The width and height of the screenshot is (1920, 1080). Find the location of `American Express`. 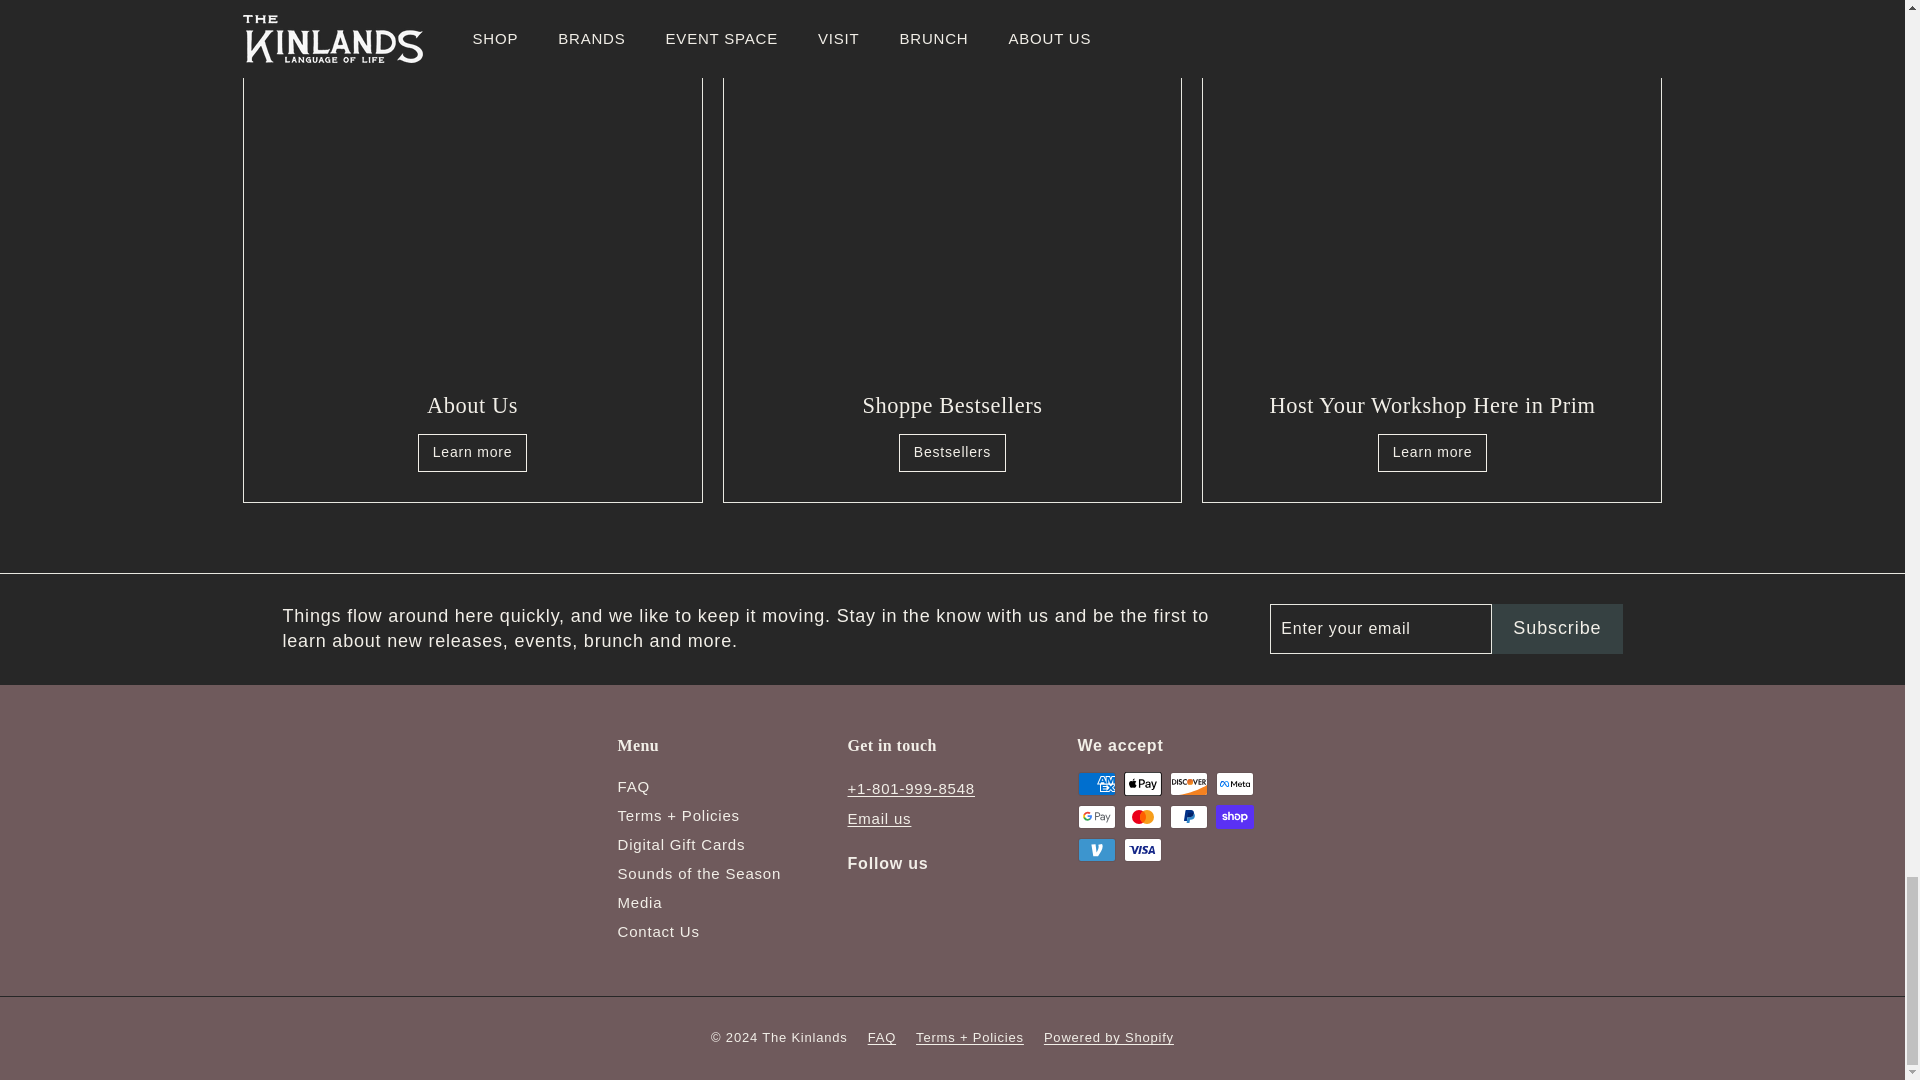

American Express is located at coordinates (1096, 784).